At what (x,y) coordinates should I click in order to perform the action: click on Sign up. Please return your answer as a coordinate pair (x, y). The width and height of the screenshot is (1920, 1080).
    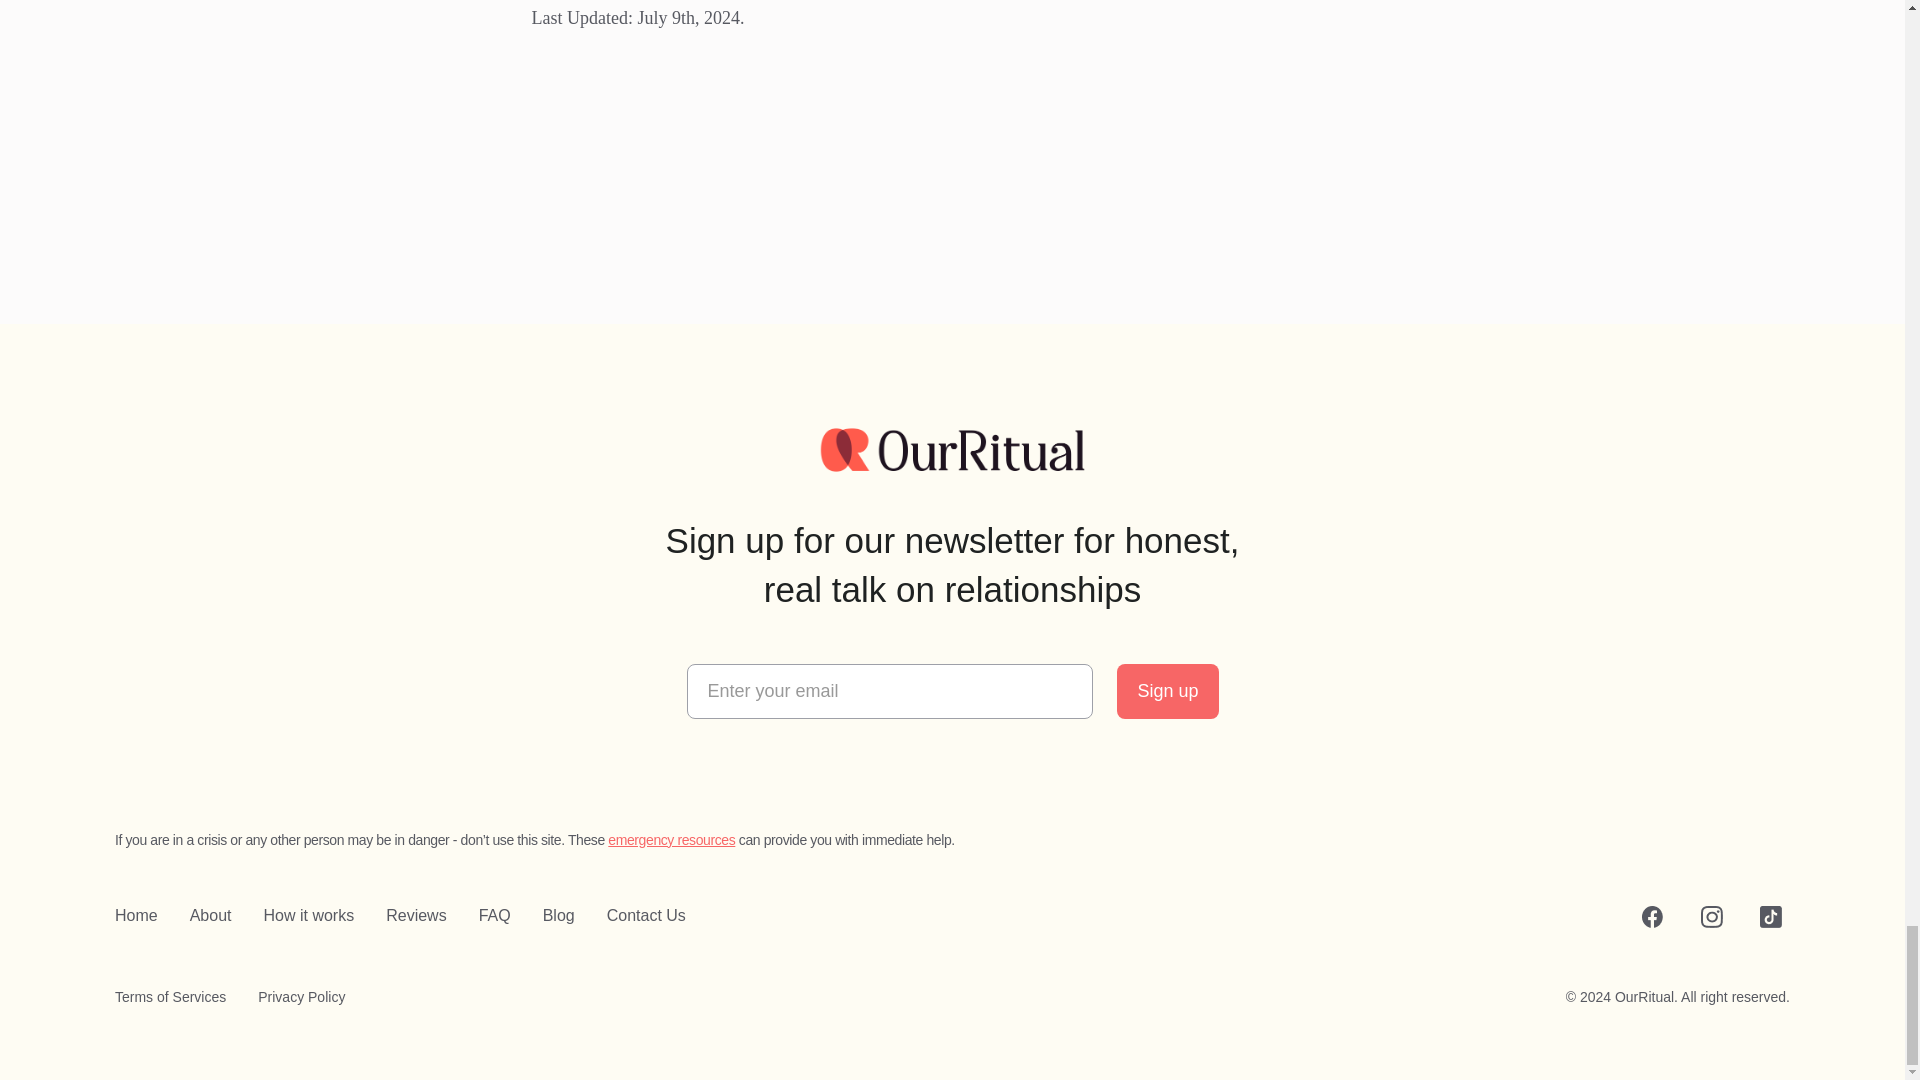
    Looking at the image, I should click on (1167, 692).